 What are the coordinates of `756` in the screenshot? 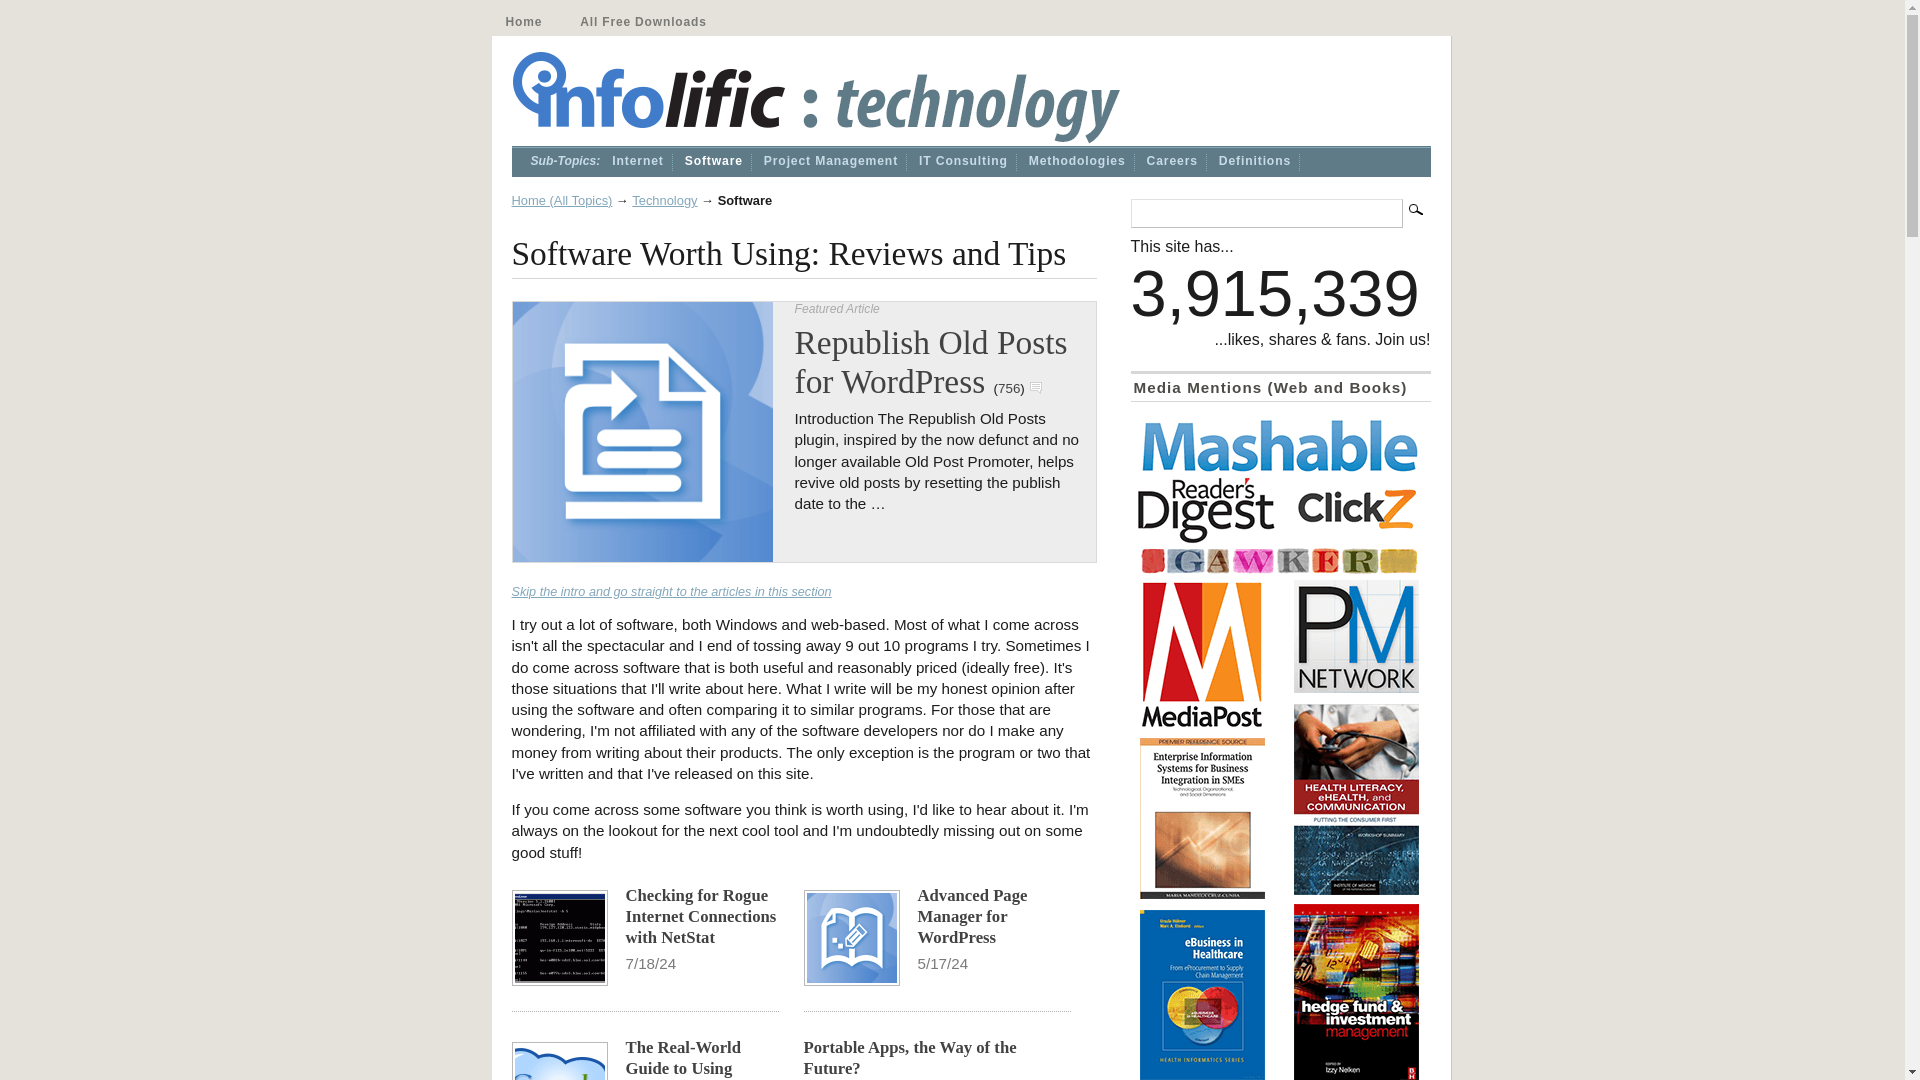 It's located at (1008, 388).